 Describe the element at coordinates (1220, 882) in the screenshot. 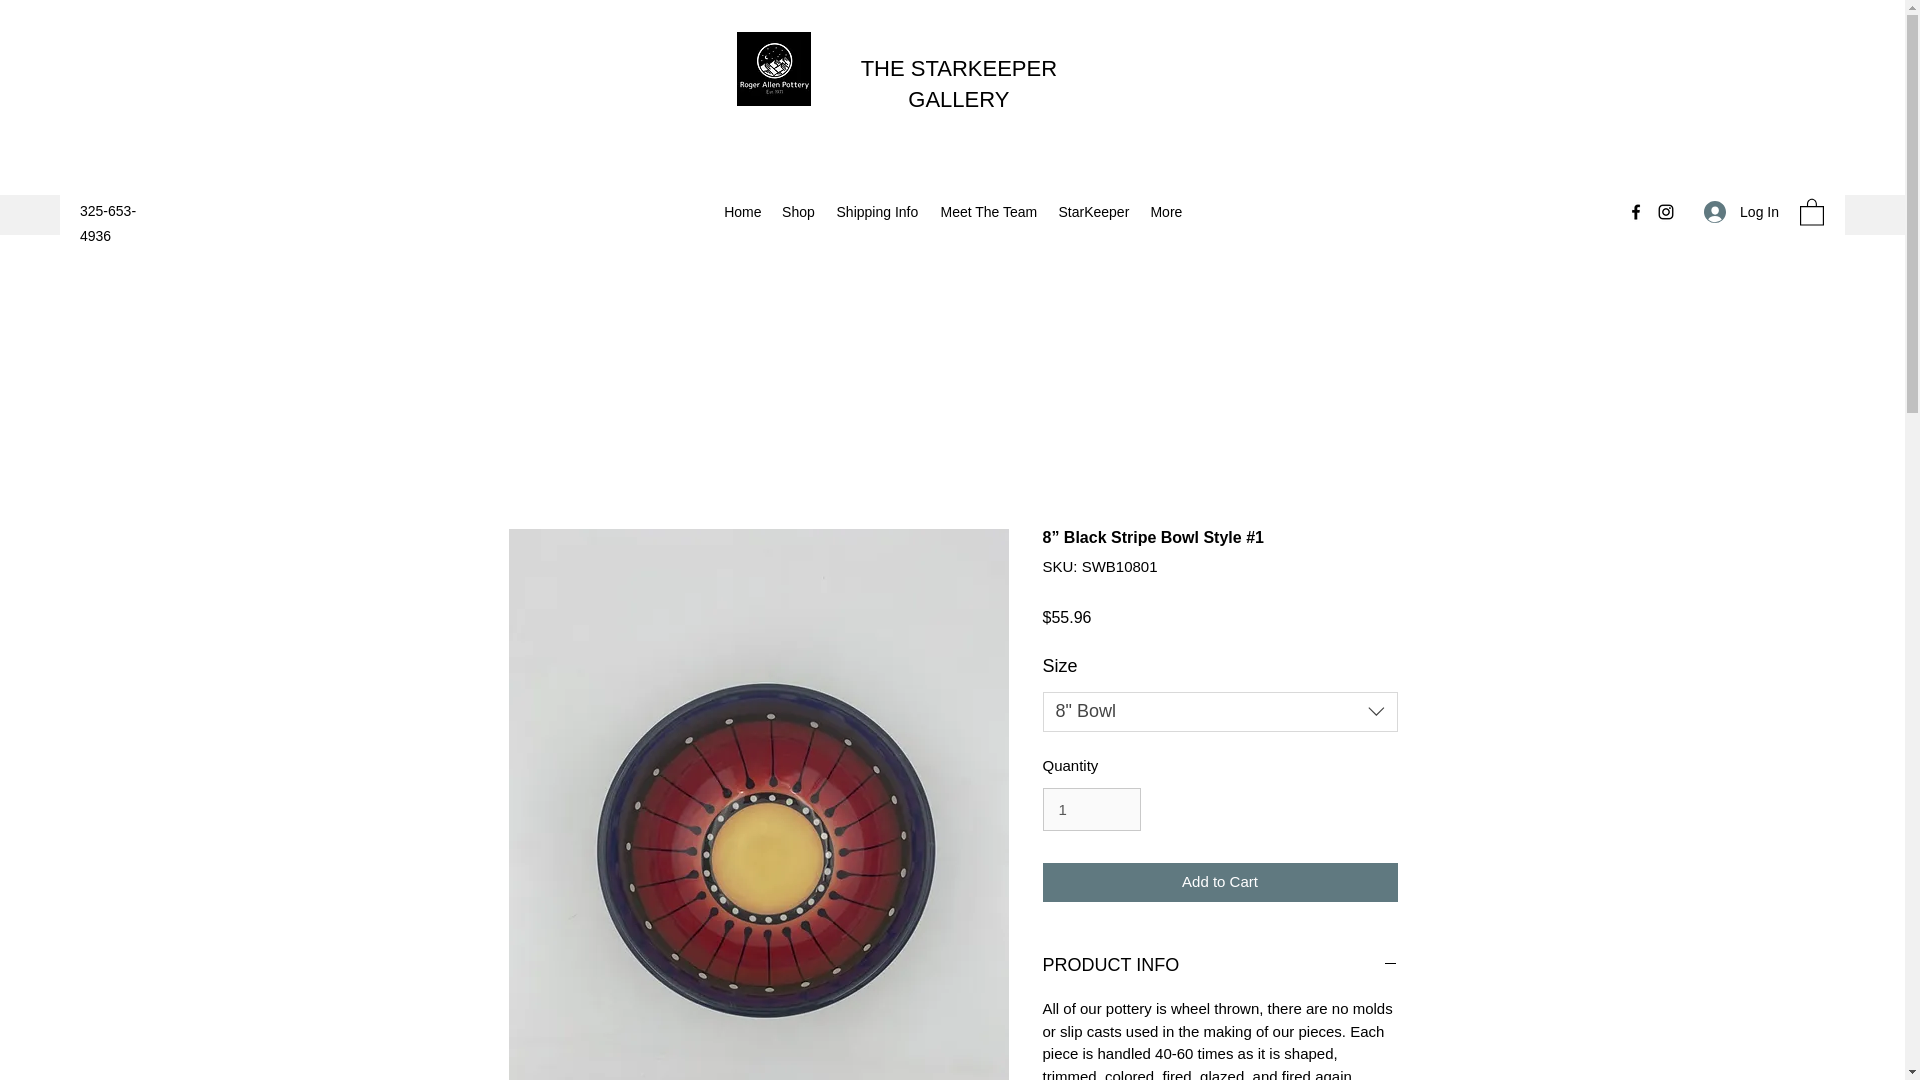

I see `Add to Cart` at that location.